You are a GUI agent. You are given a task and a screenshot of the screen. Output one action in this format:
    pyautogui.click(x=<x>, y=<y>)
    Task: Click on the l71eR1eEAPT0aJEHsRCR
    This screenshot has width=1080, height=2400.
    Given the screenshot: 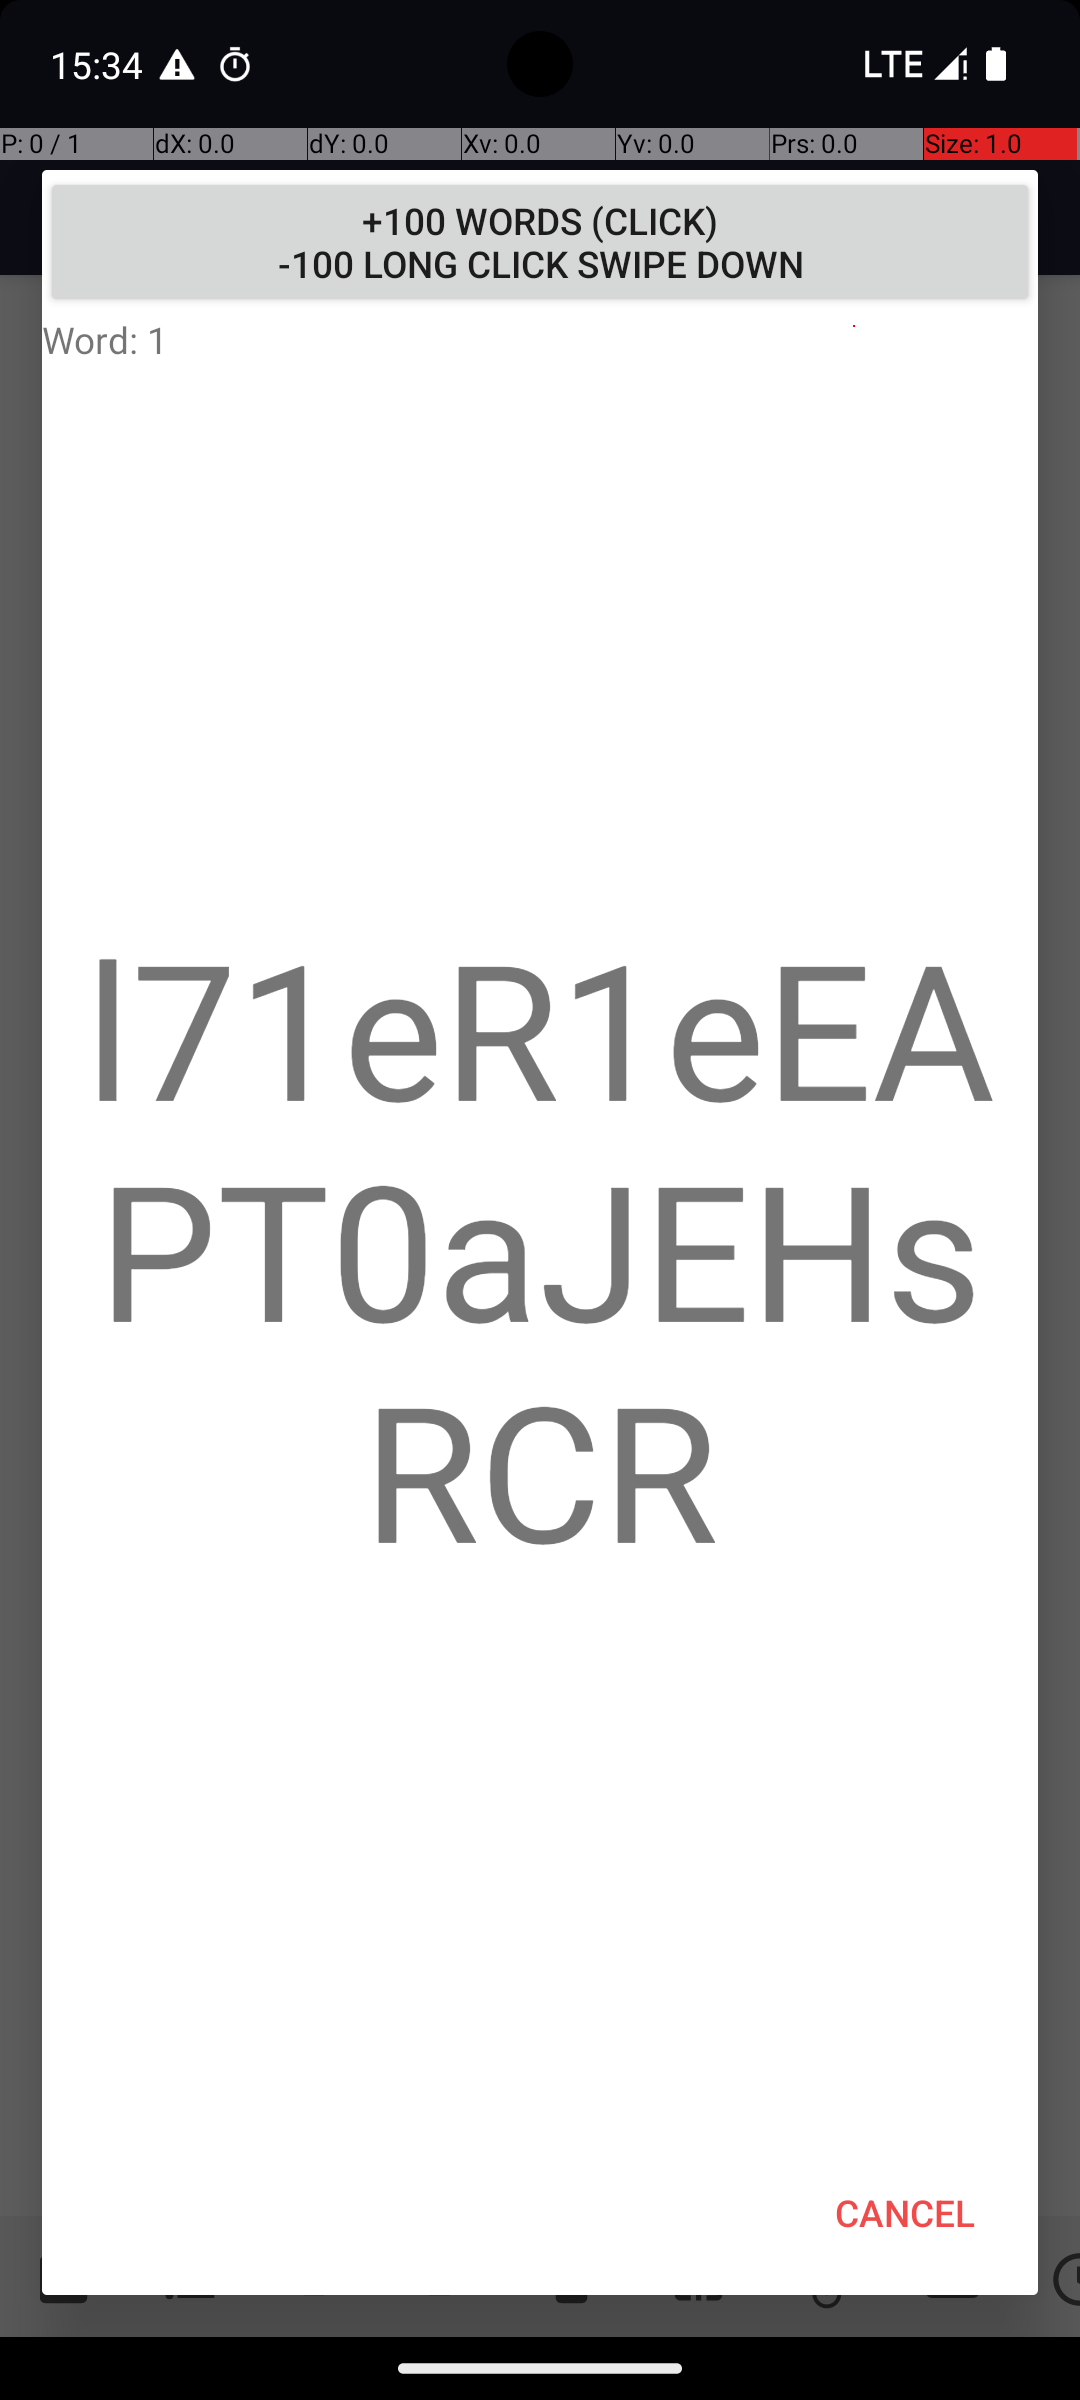 What is the action you would take?
    pyautogui.click(x=540, y=1248)
    